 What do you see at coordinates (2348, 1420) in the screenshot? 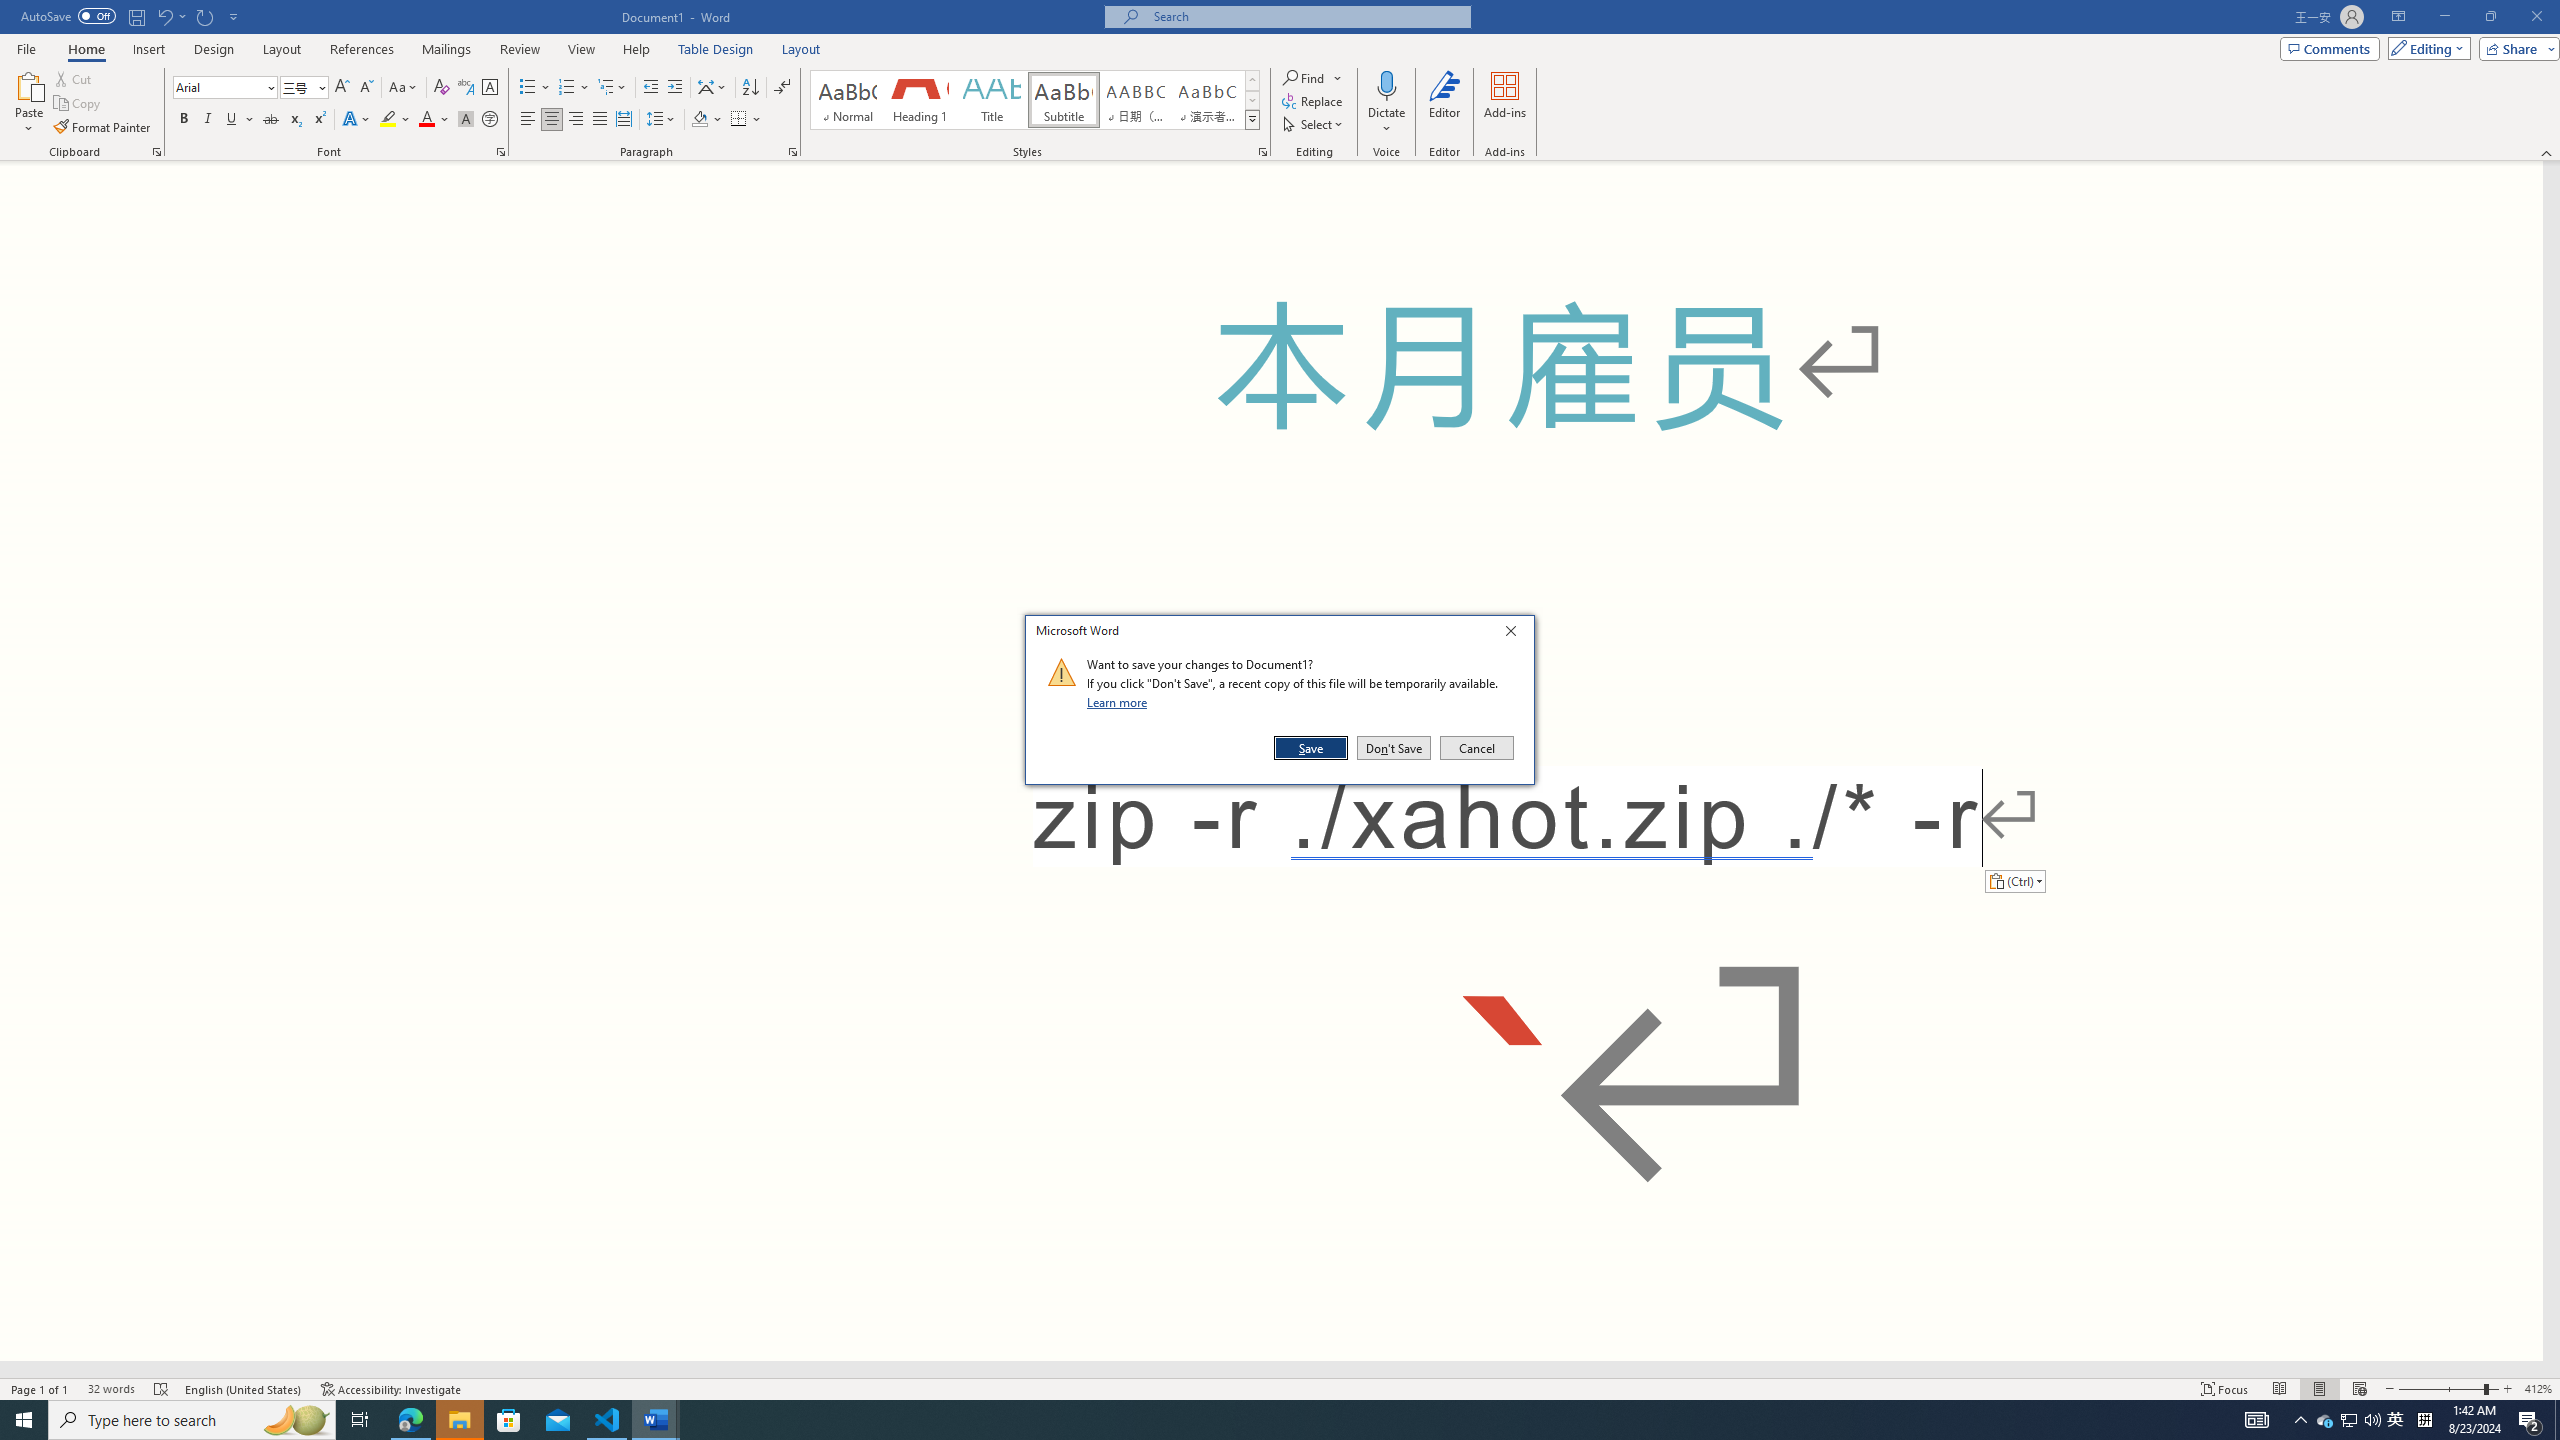
I see `Center` at bounding box center [2348, 1420].